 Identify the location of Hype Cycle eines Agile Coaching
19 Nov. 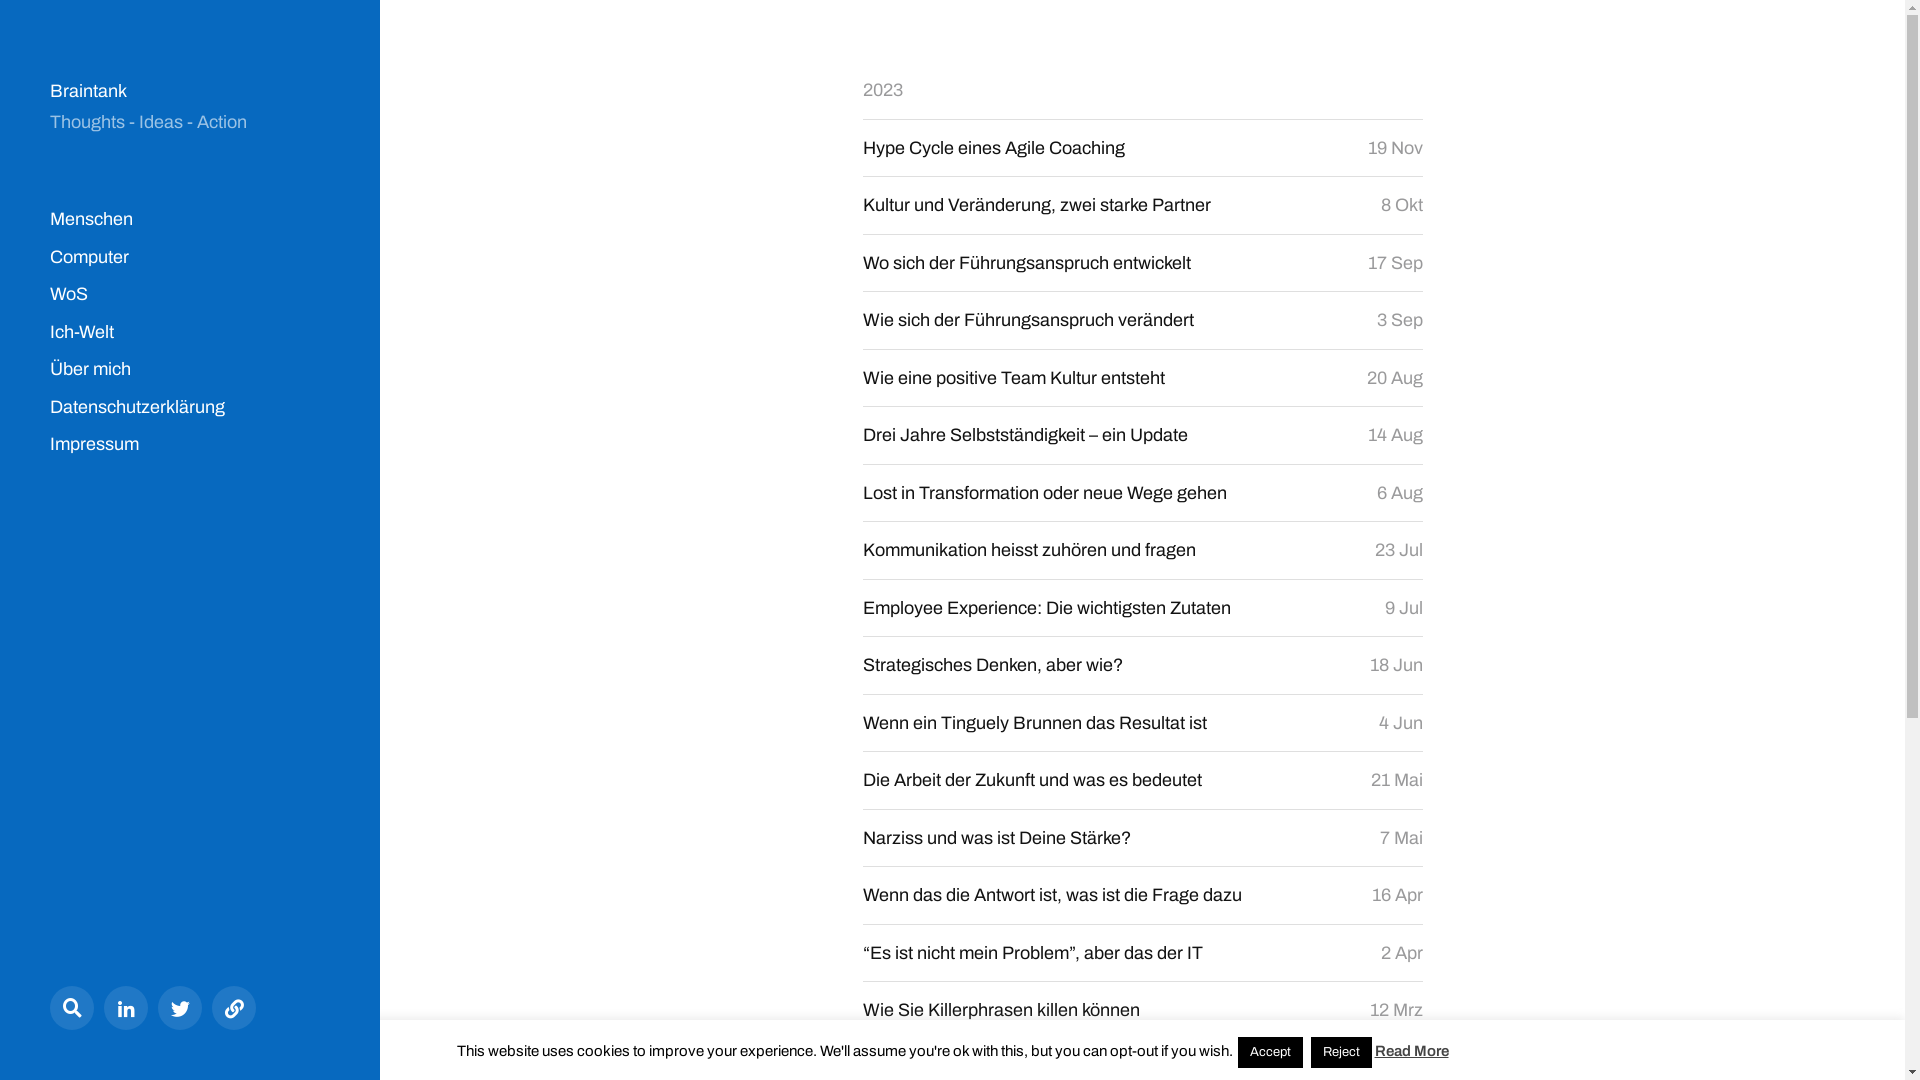
(1142, 148).